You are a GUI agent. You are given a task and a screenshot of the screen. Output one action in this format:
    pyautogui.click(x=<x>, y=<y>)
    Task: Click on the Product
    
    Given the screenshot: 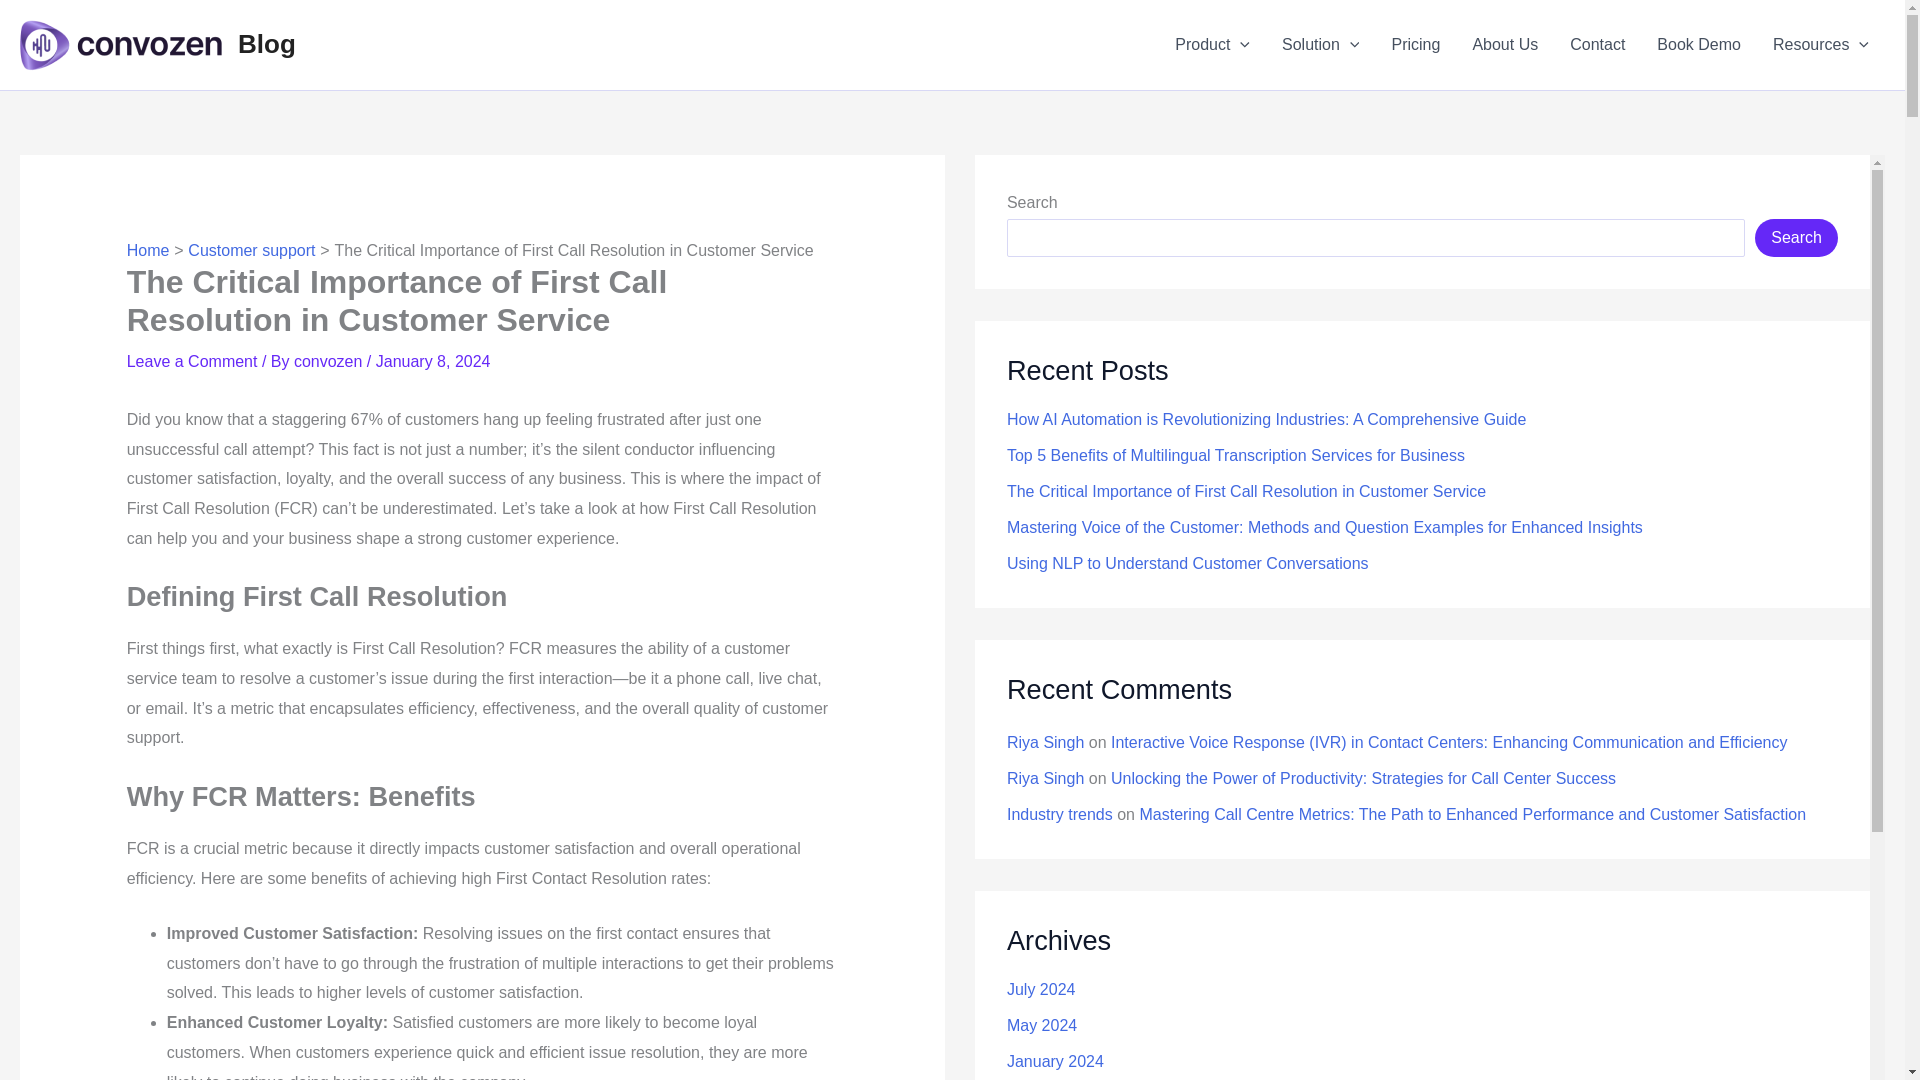 What is the action you would take?
    pyautogui.click(x=1212, y=45)
    